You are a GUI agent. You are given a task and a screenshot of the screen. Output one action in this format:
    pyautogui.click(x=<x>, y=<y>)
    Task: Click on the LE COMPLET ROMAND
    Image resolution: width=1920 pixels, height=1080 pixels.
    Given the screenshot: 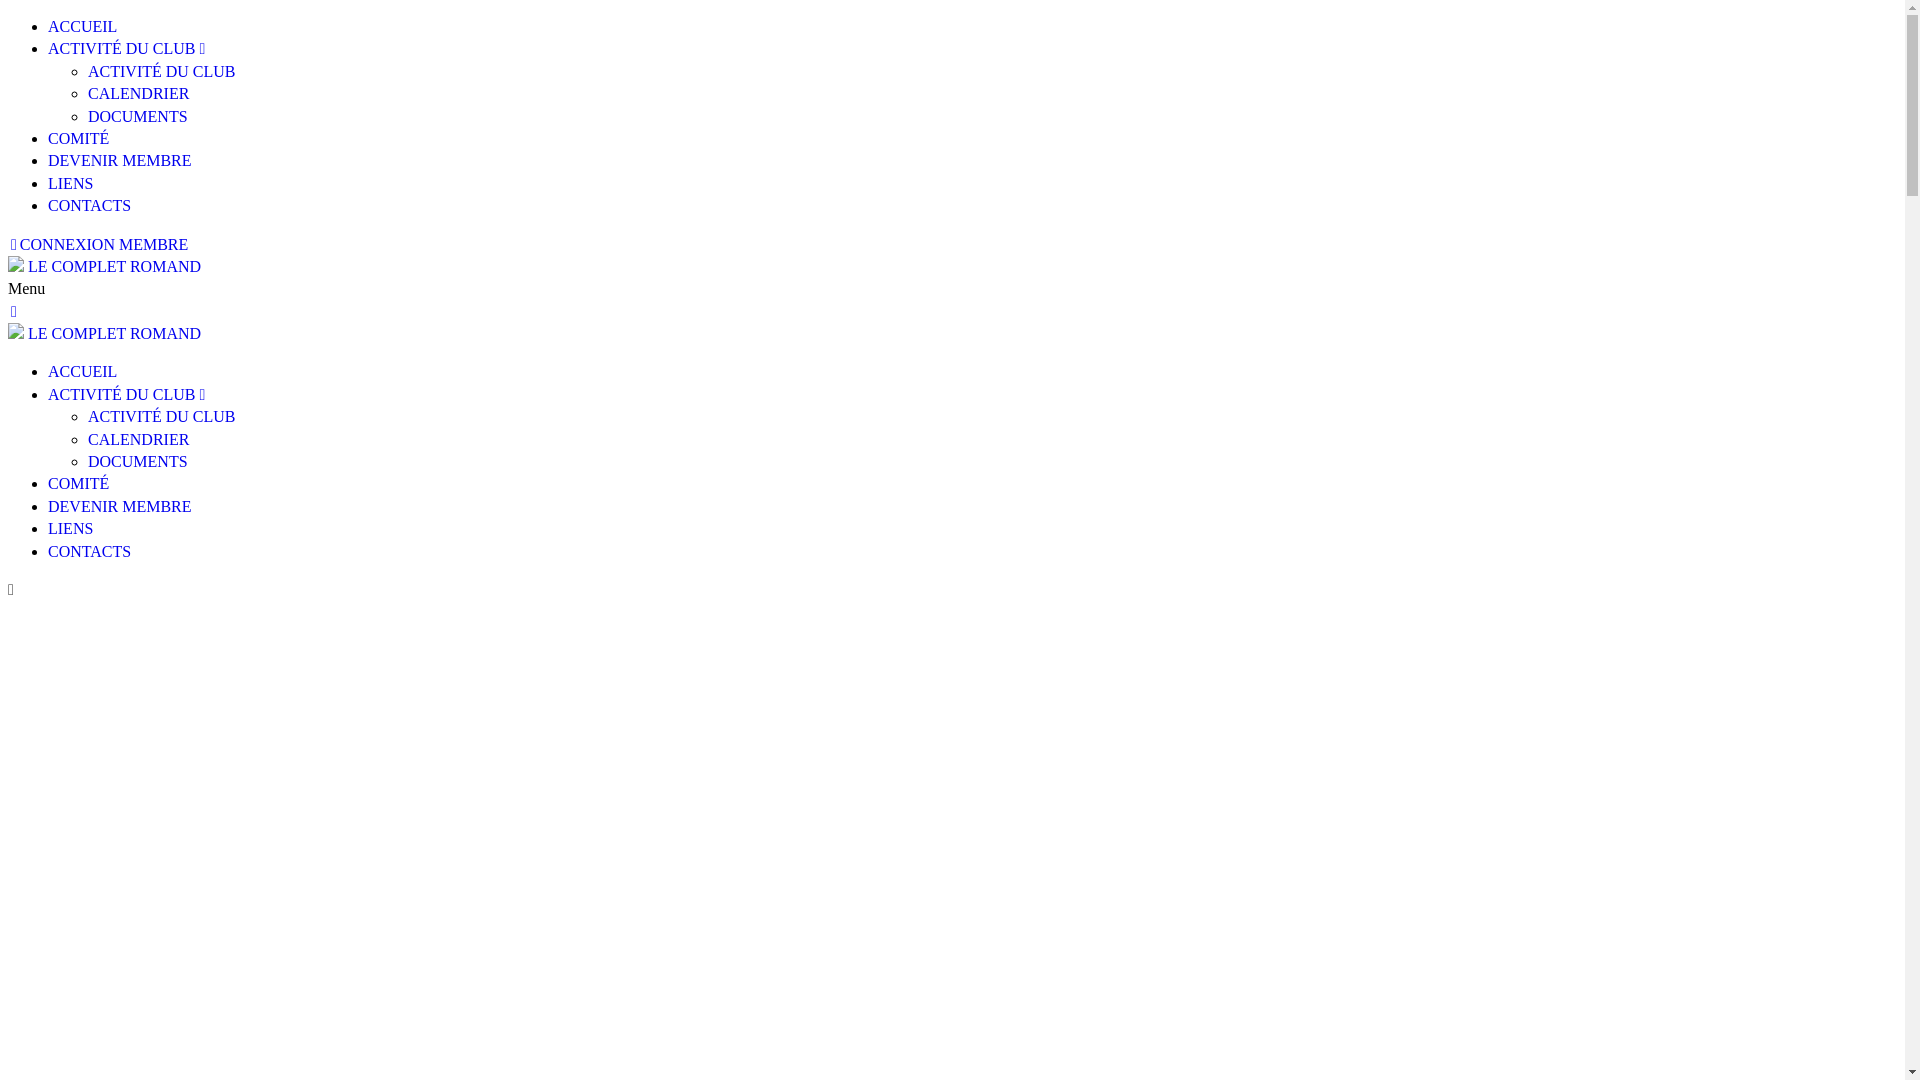 What is the action you would take?
    pyautogui.click(x=114, y=266)
    